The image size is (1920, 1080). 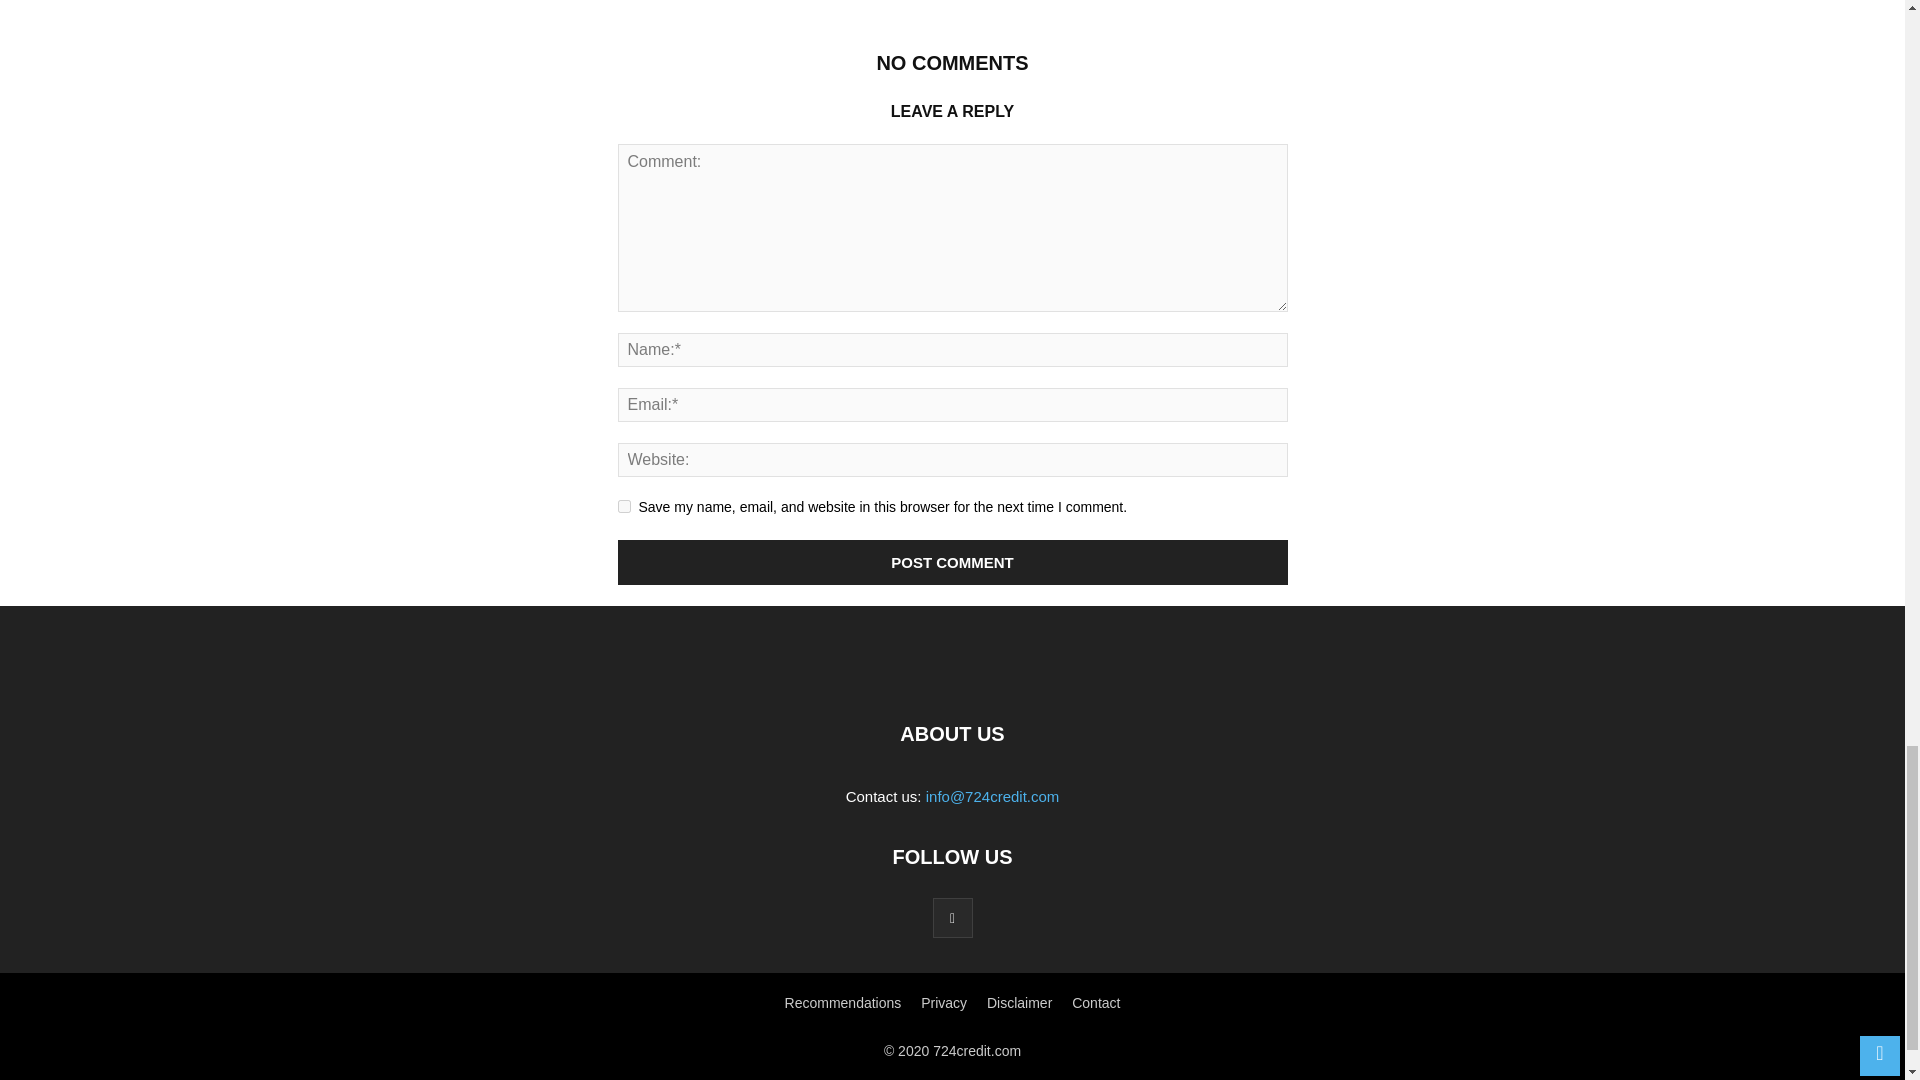 What do you see at coordinates (624, 506) in the screenshot?
I see `yes` at bounding box center [624, 506].